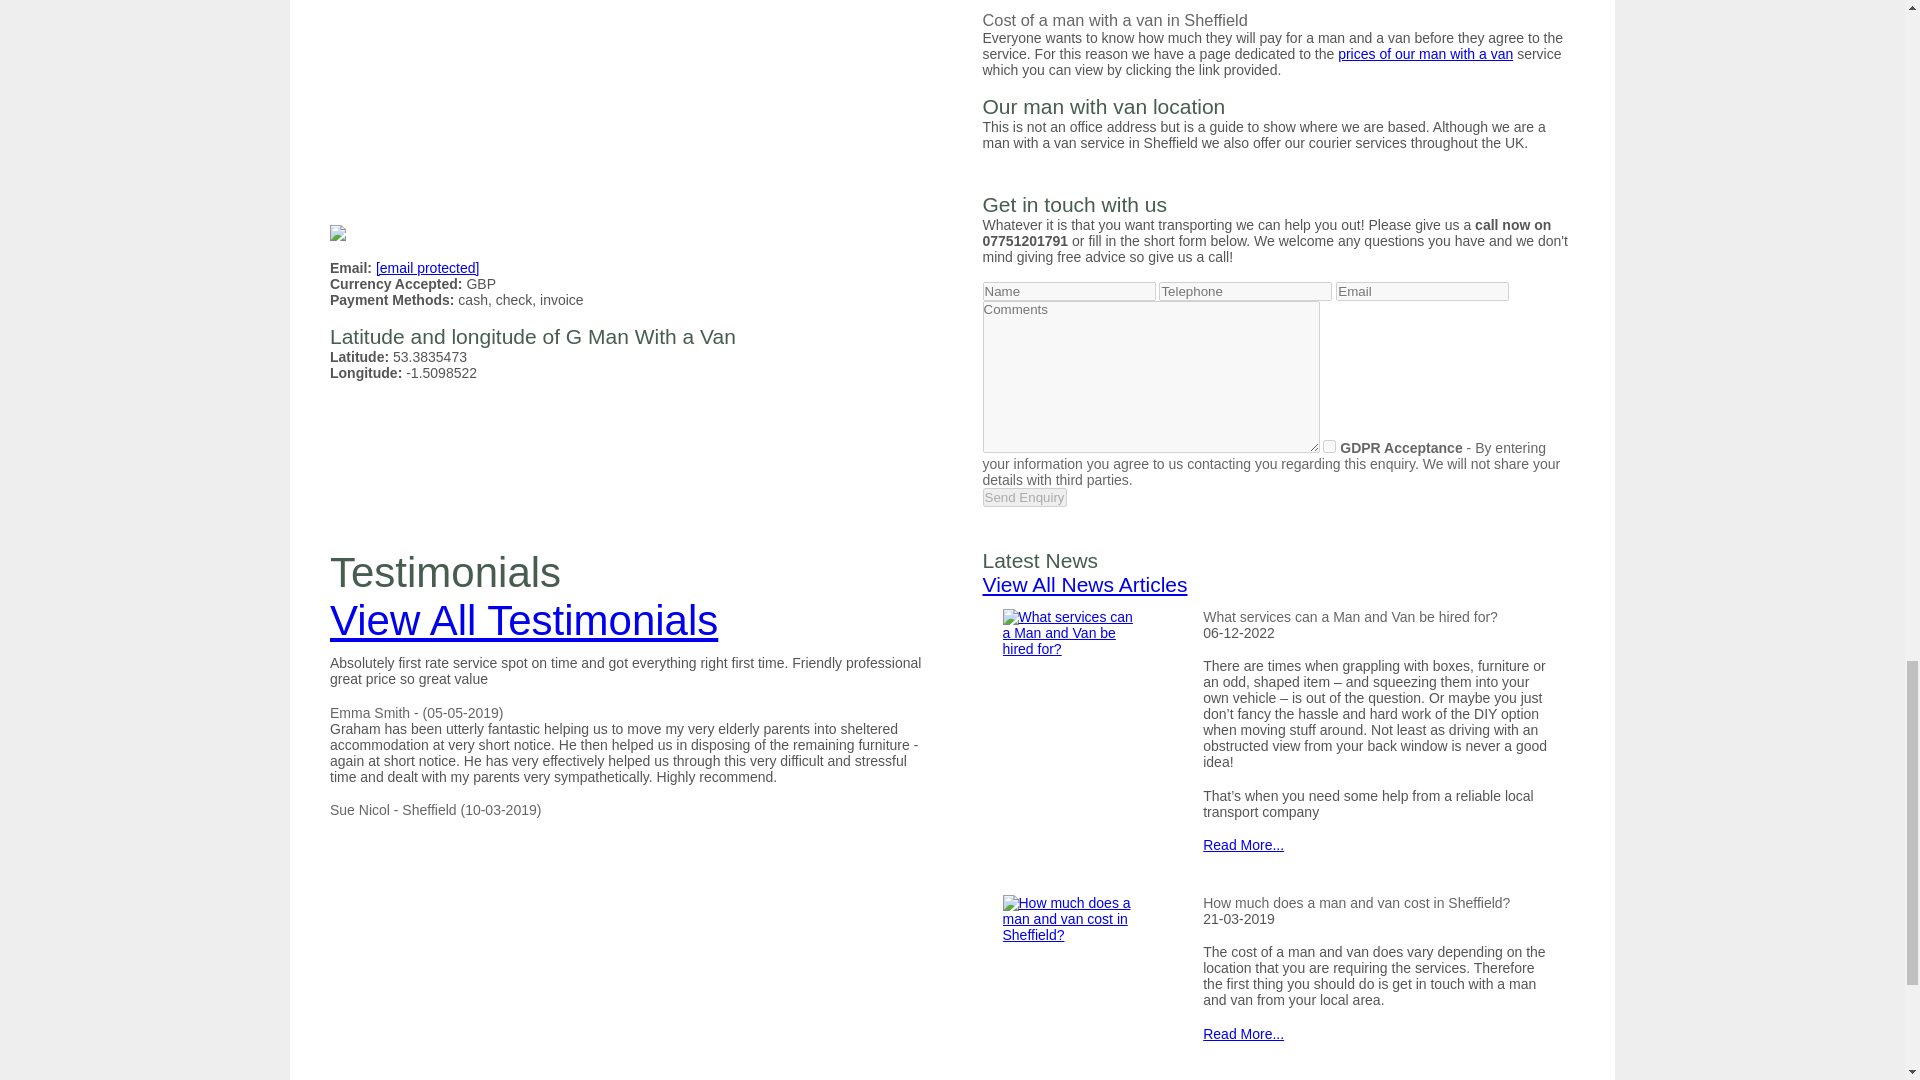 The height and width of the screenshot is (1080, 1920). I want to click on Send Enquiry, so click(1023, 497).